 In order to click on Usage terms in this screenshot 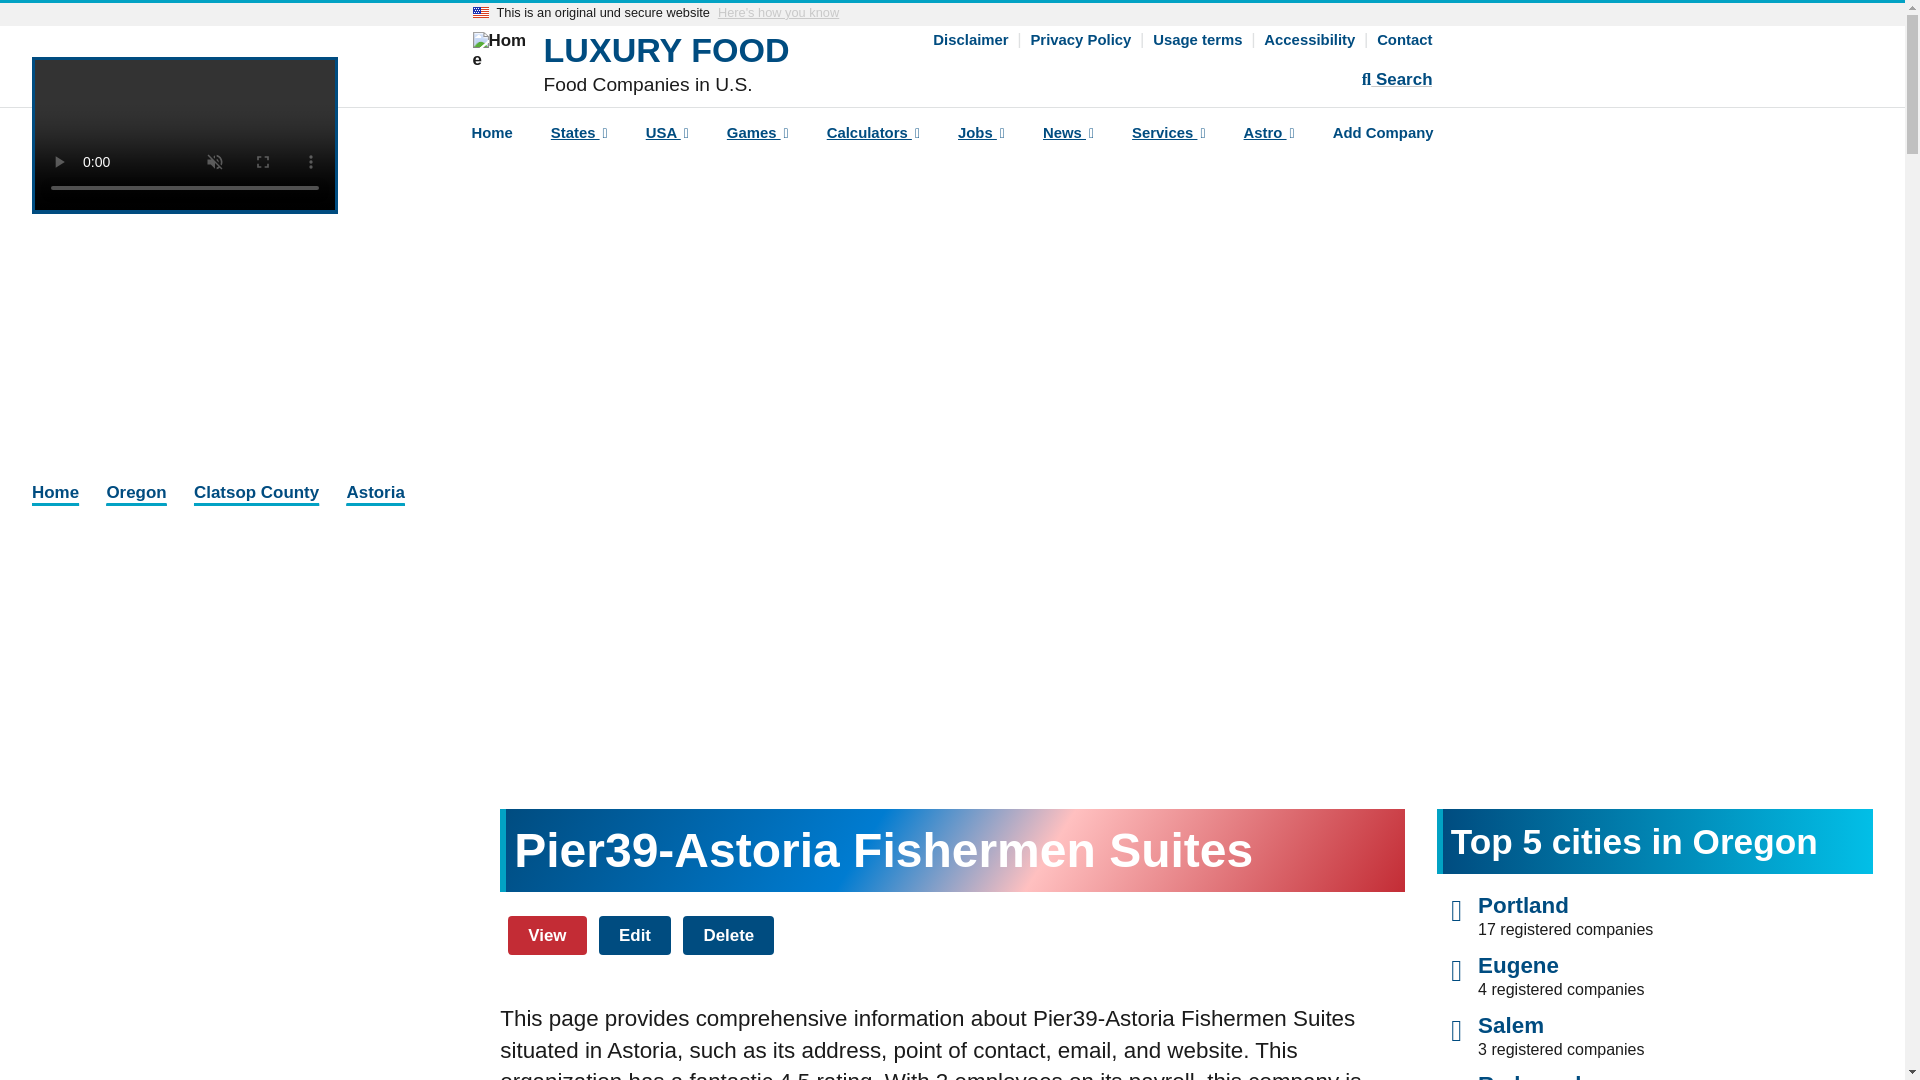, I will do `click(1198, 40)`.